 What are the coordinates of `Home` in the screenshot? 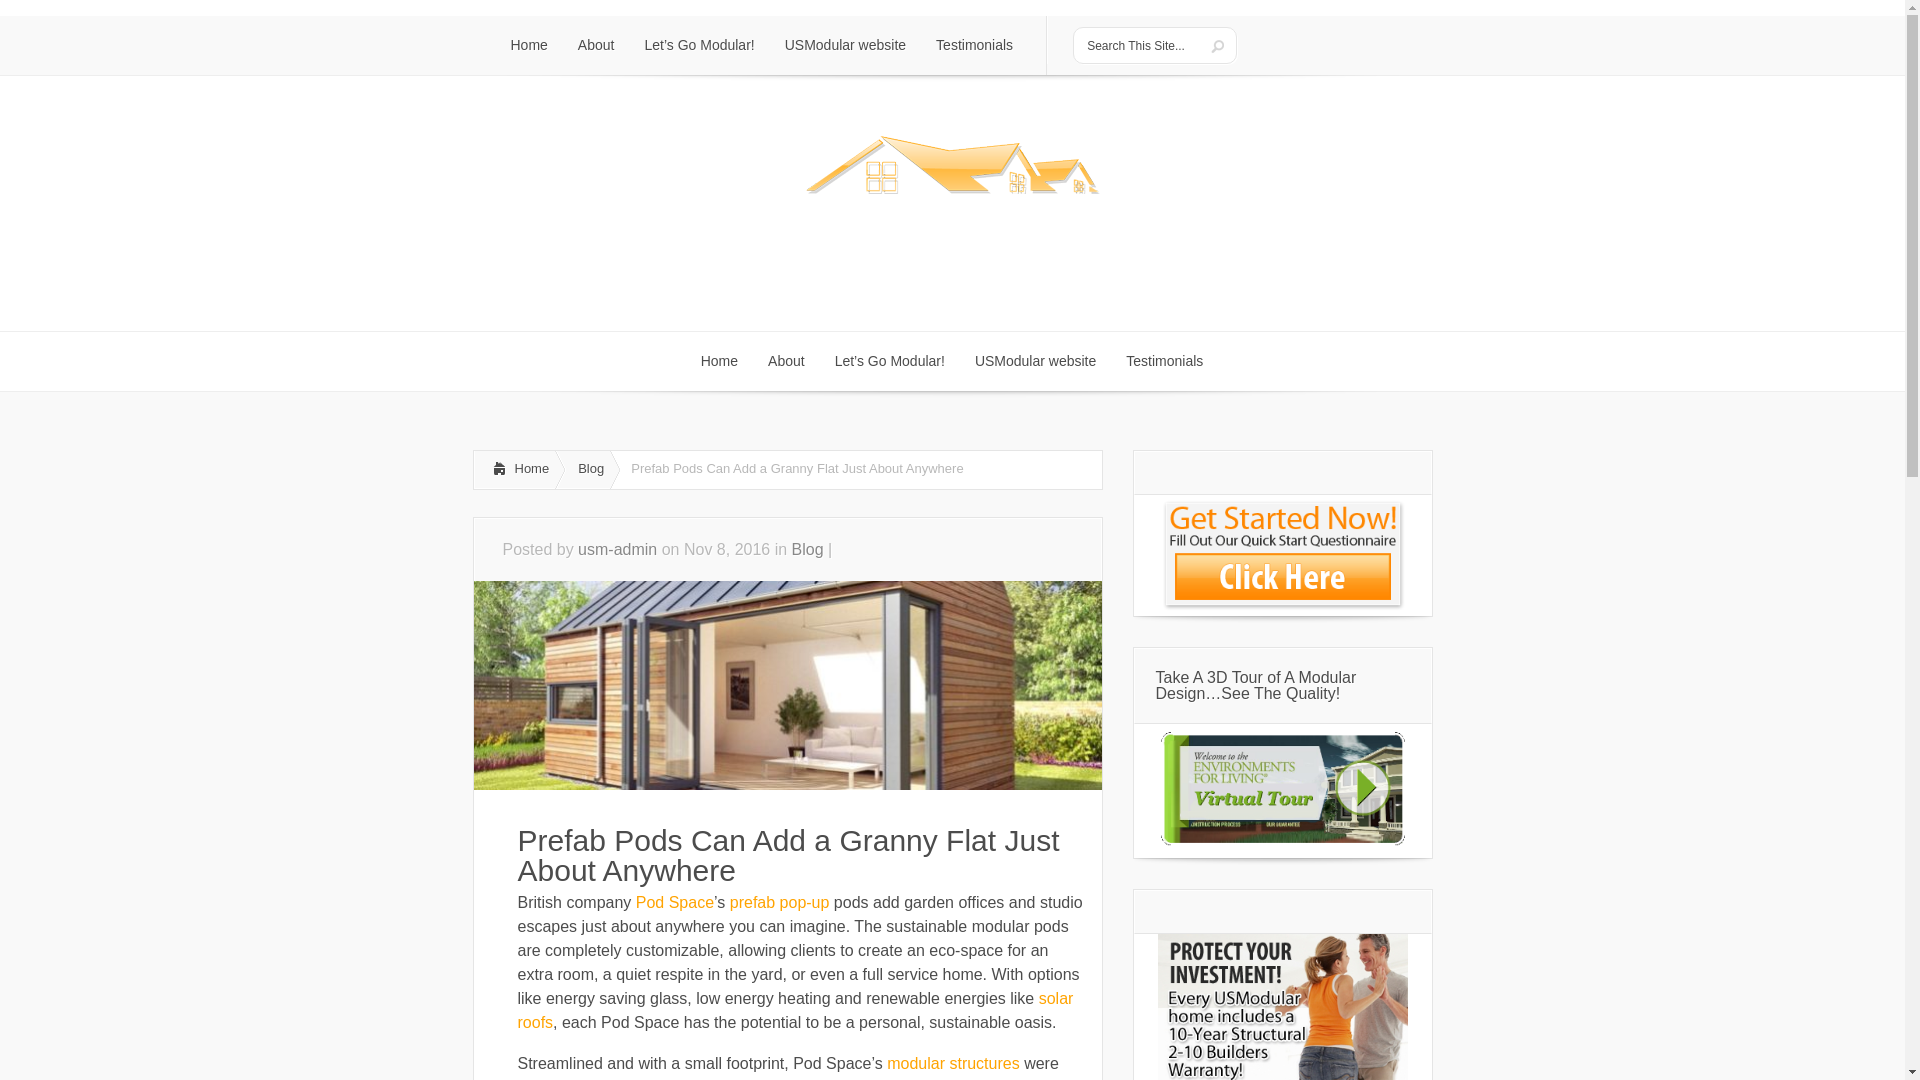 It's located at (528, 45).